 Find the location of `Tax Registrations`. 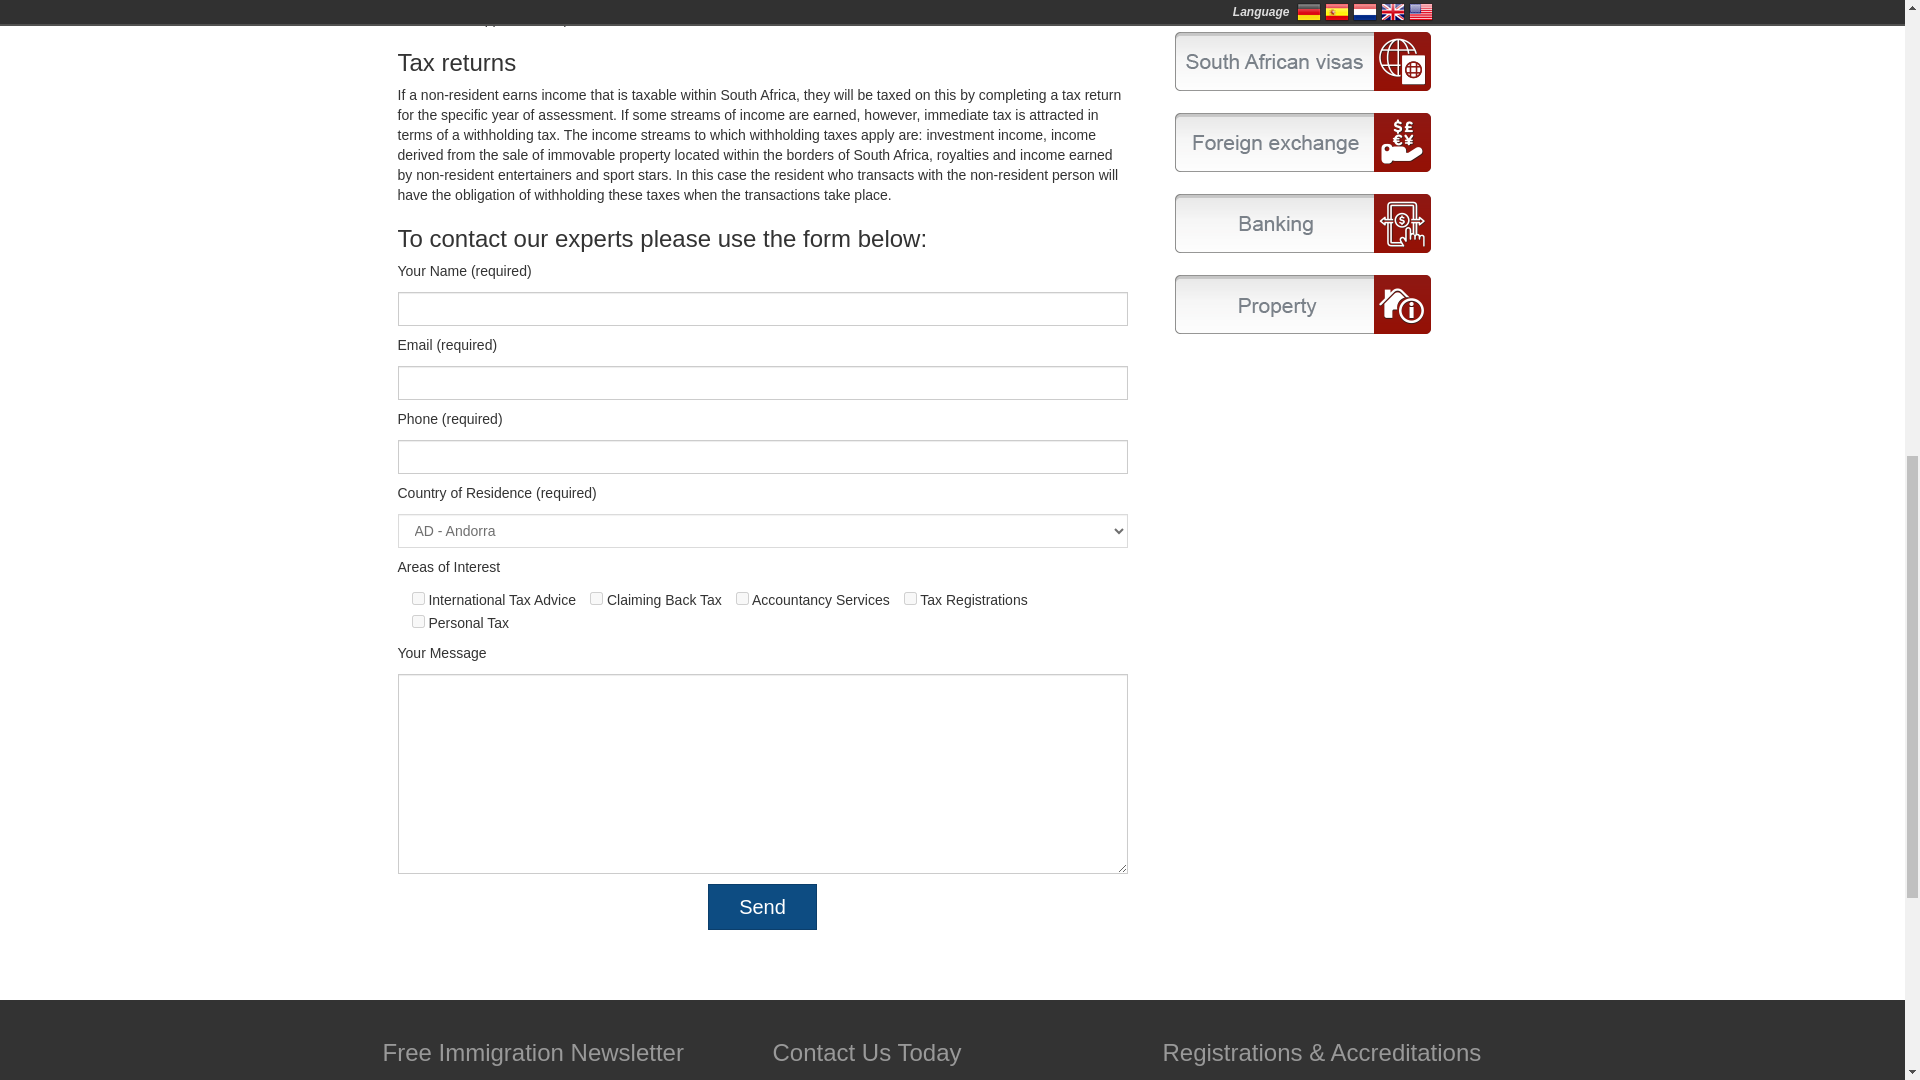

Tax Registrations is located at coordinates (910, 598).